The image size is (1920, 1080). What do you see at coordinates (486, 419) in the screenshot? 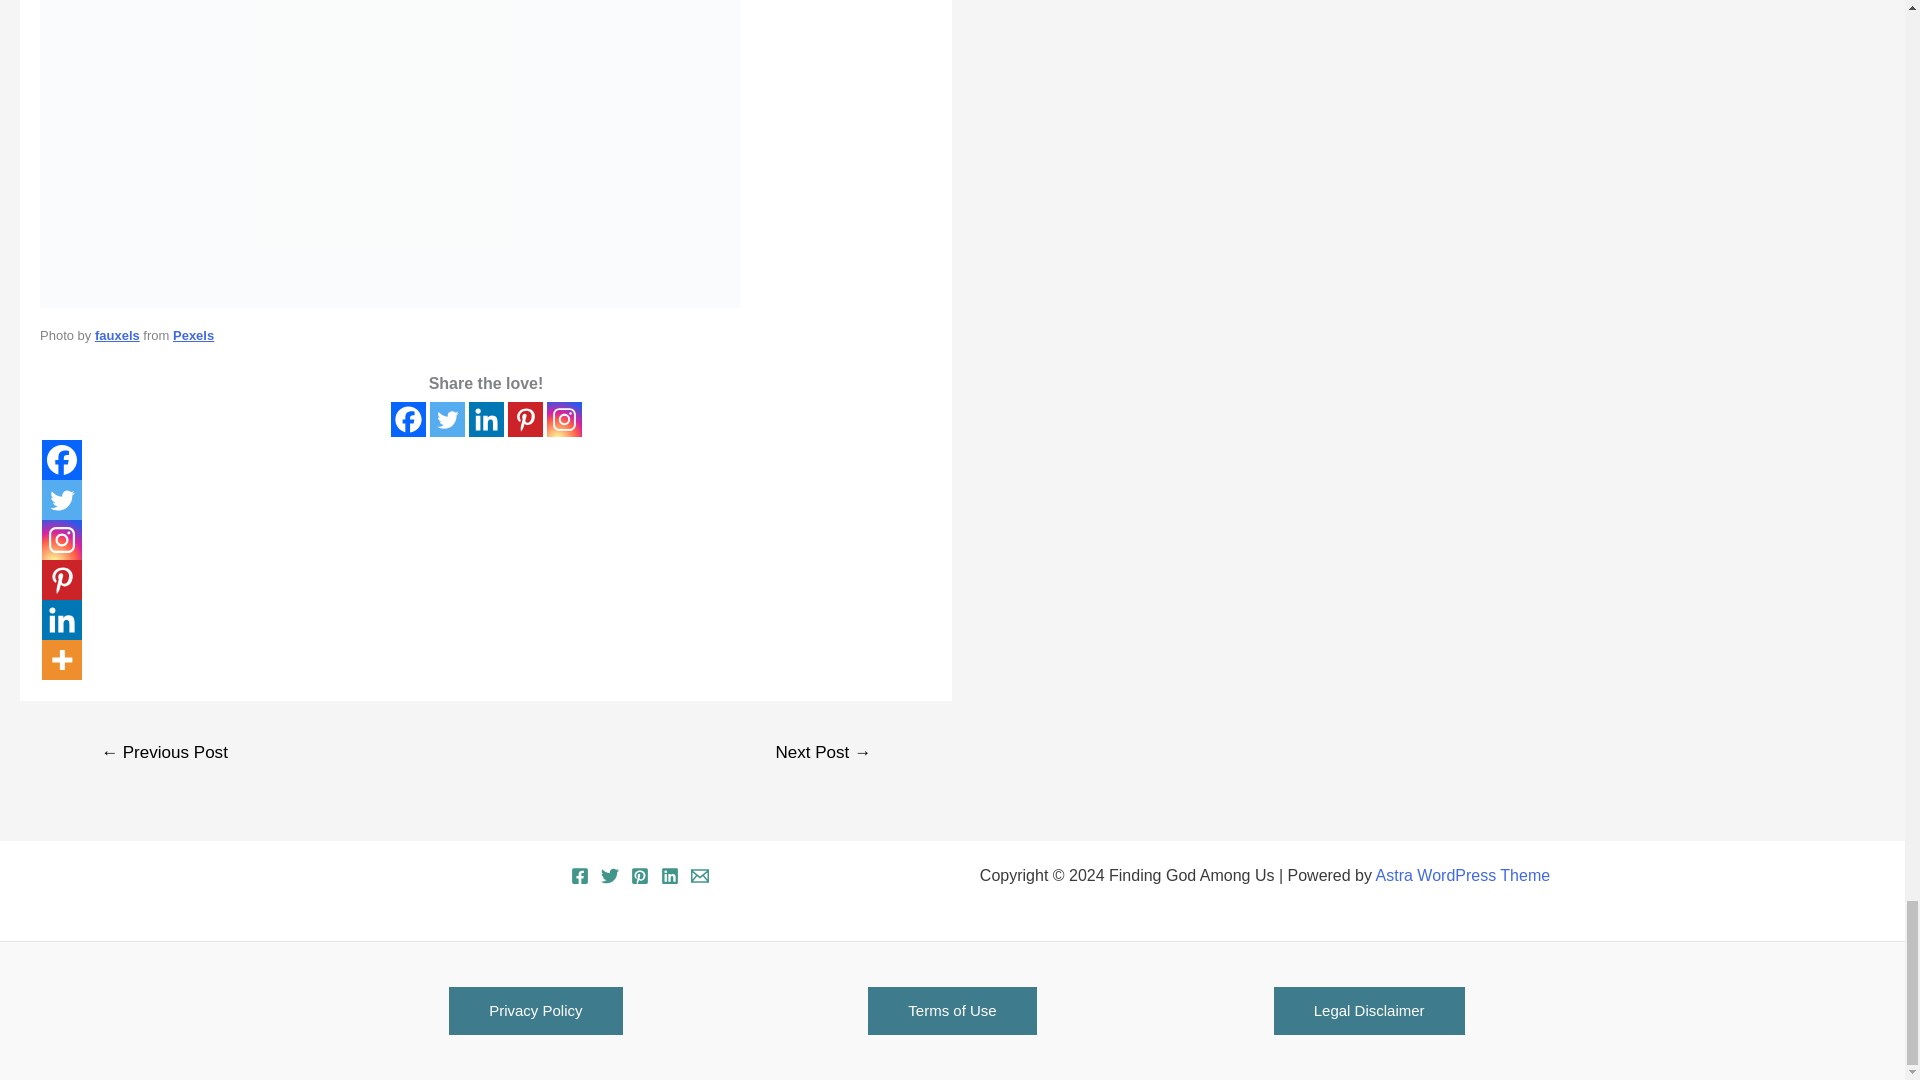
I see `Linkedin` at bounding box center [486, 419].